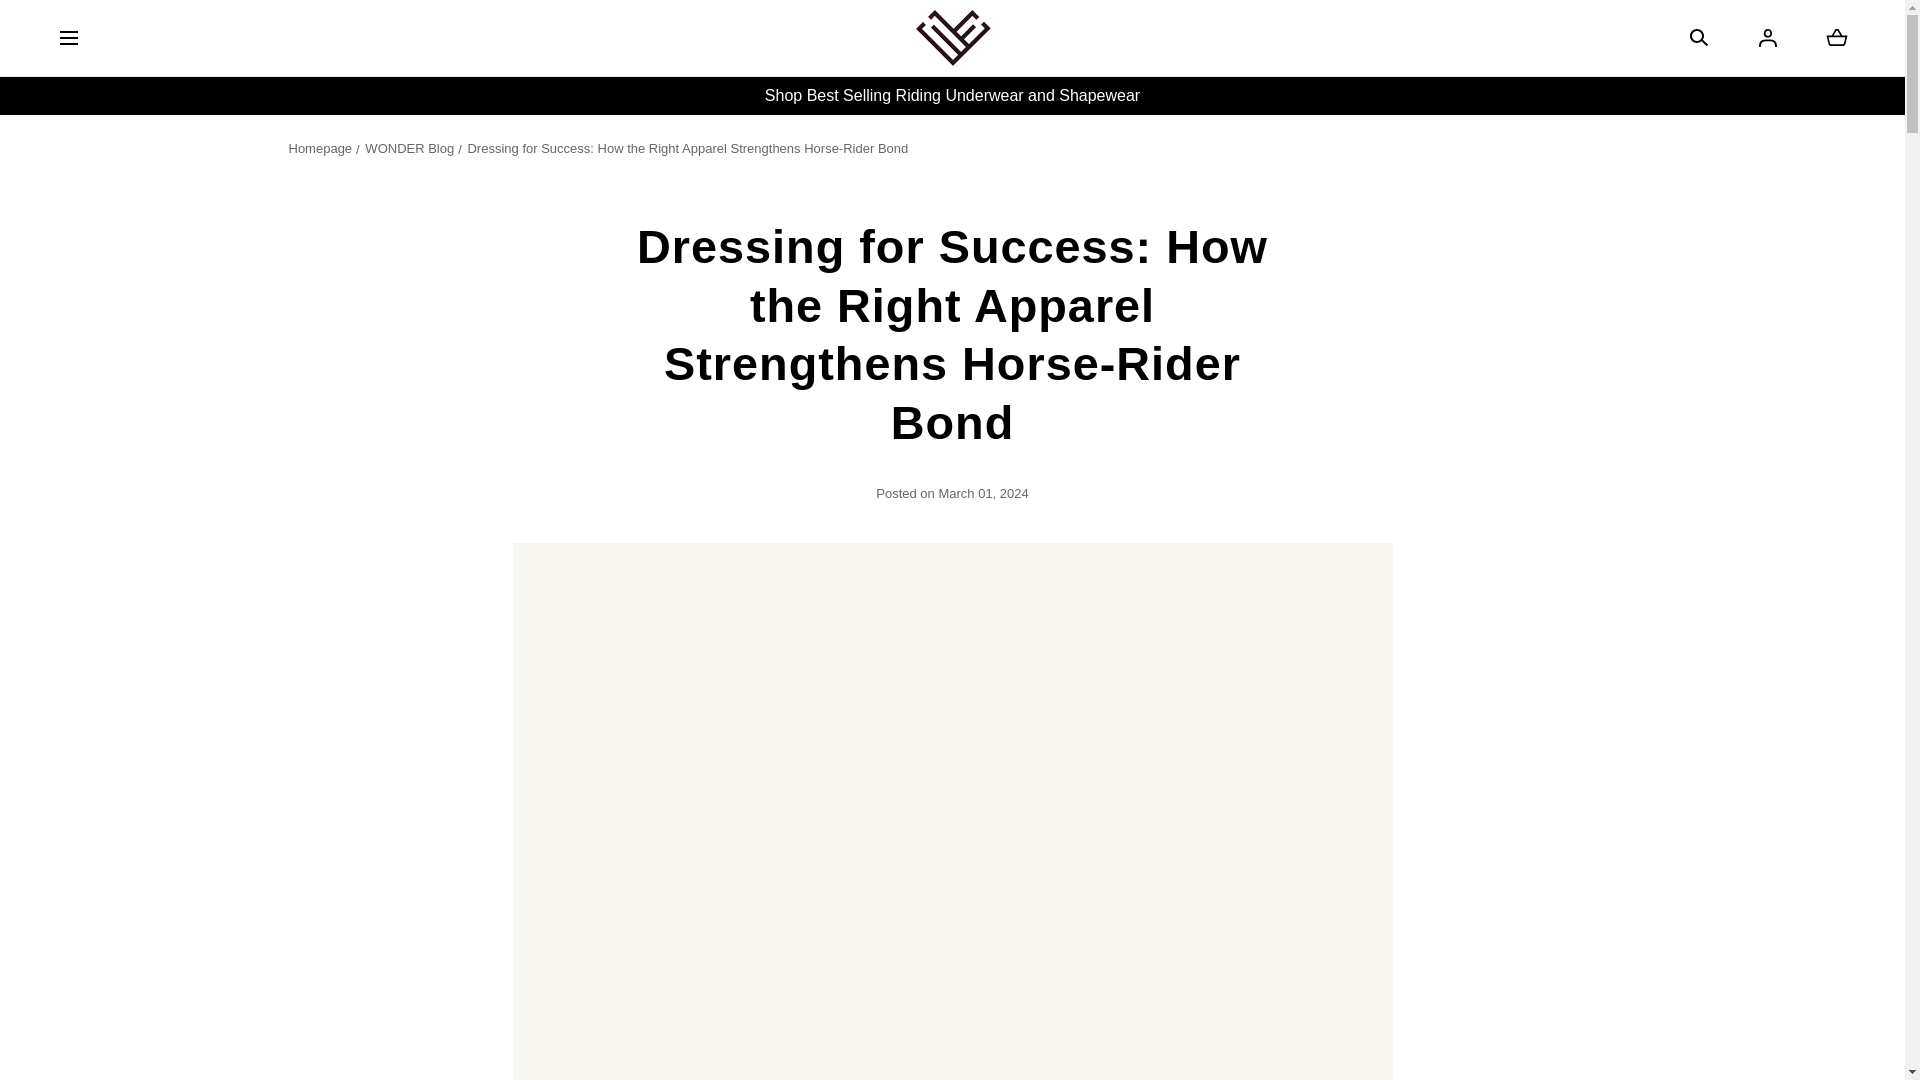  Describe the element at coordinates (324, 148) in the screenshot. I see `Homepage` at that location.